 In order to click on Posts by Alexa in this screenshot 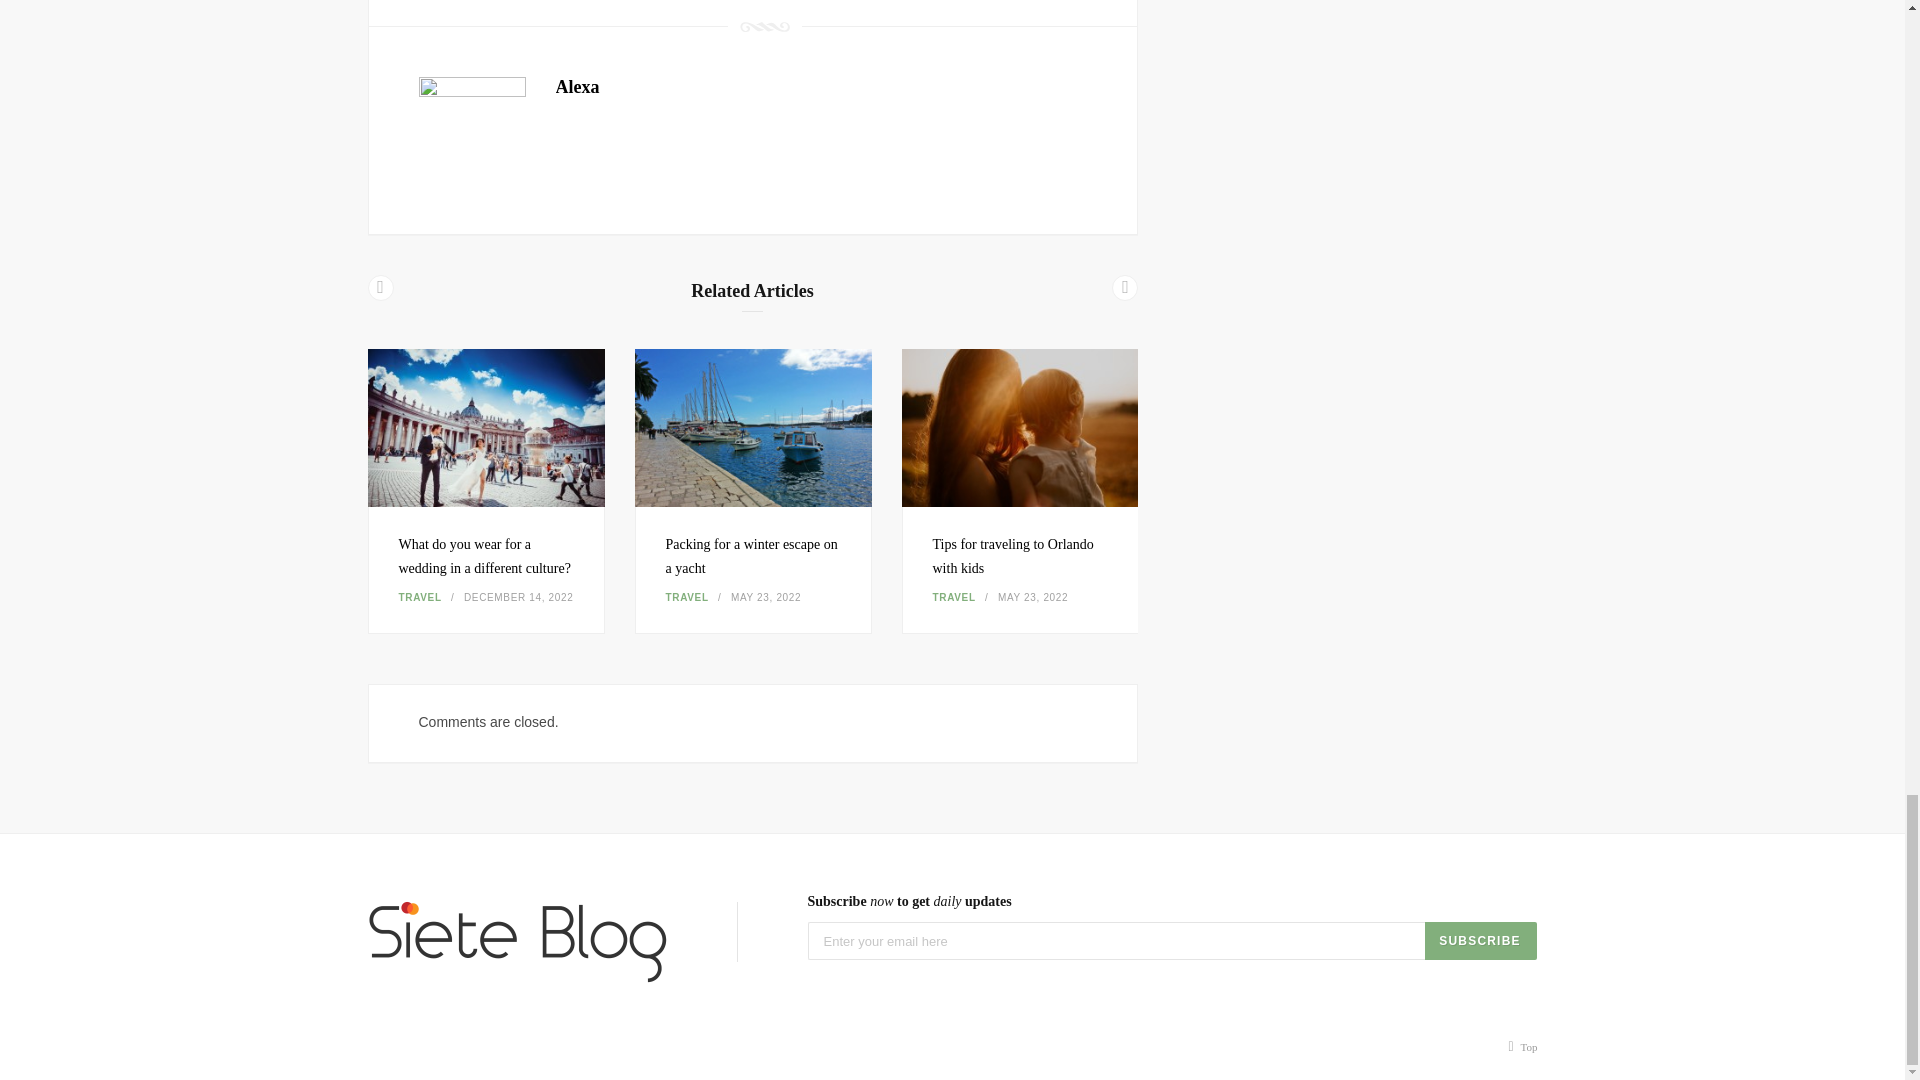, I will do `click(578, 86)`.